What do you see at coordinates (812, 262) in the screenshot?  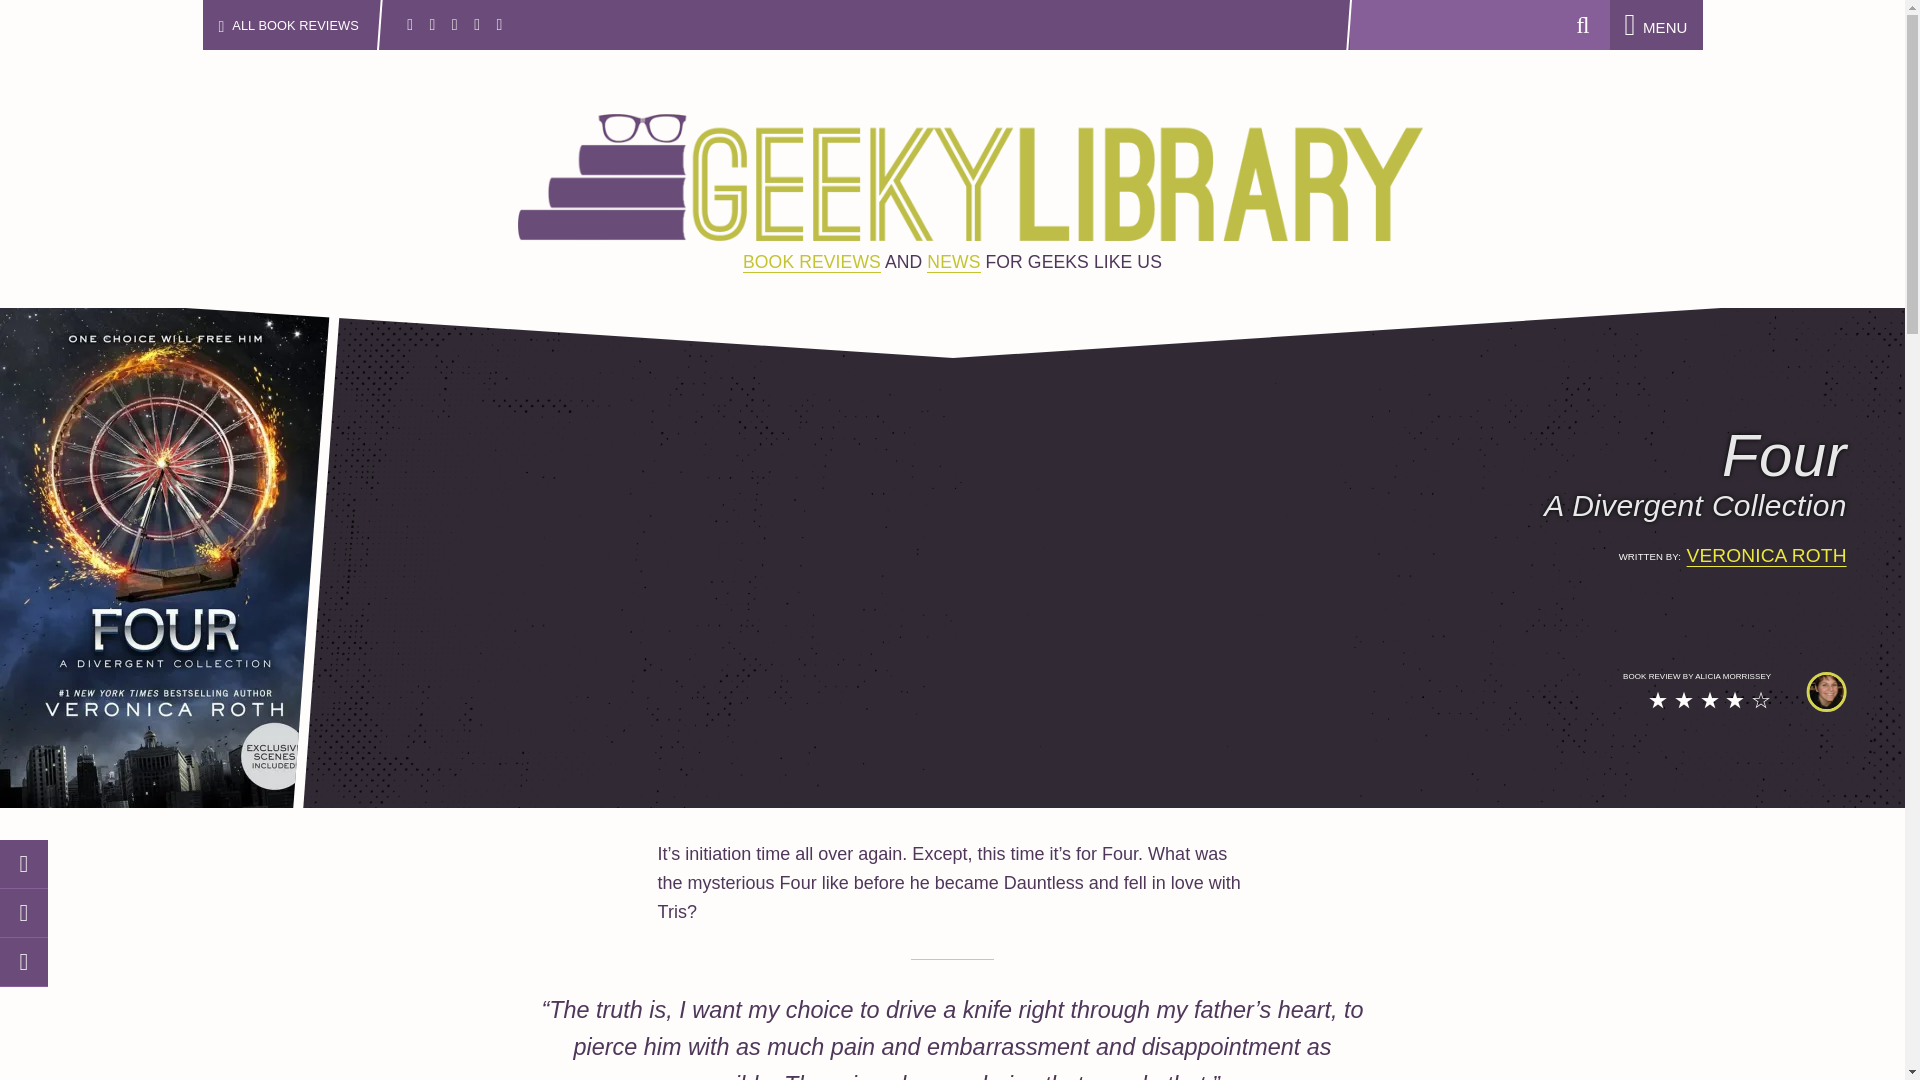 I see `BOOK REVIEWS` at bounding box center [812, 262].